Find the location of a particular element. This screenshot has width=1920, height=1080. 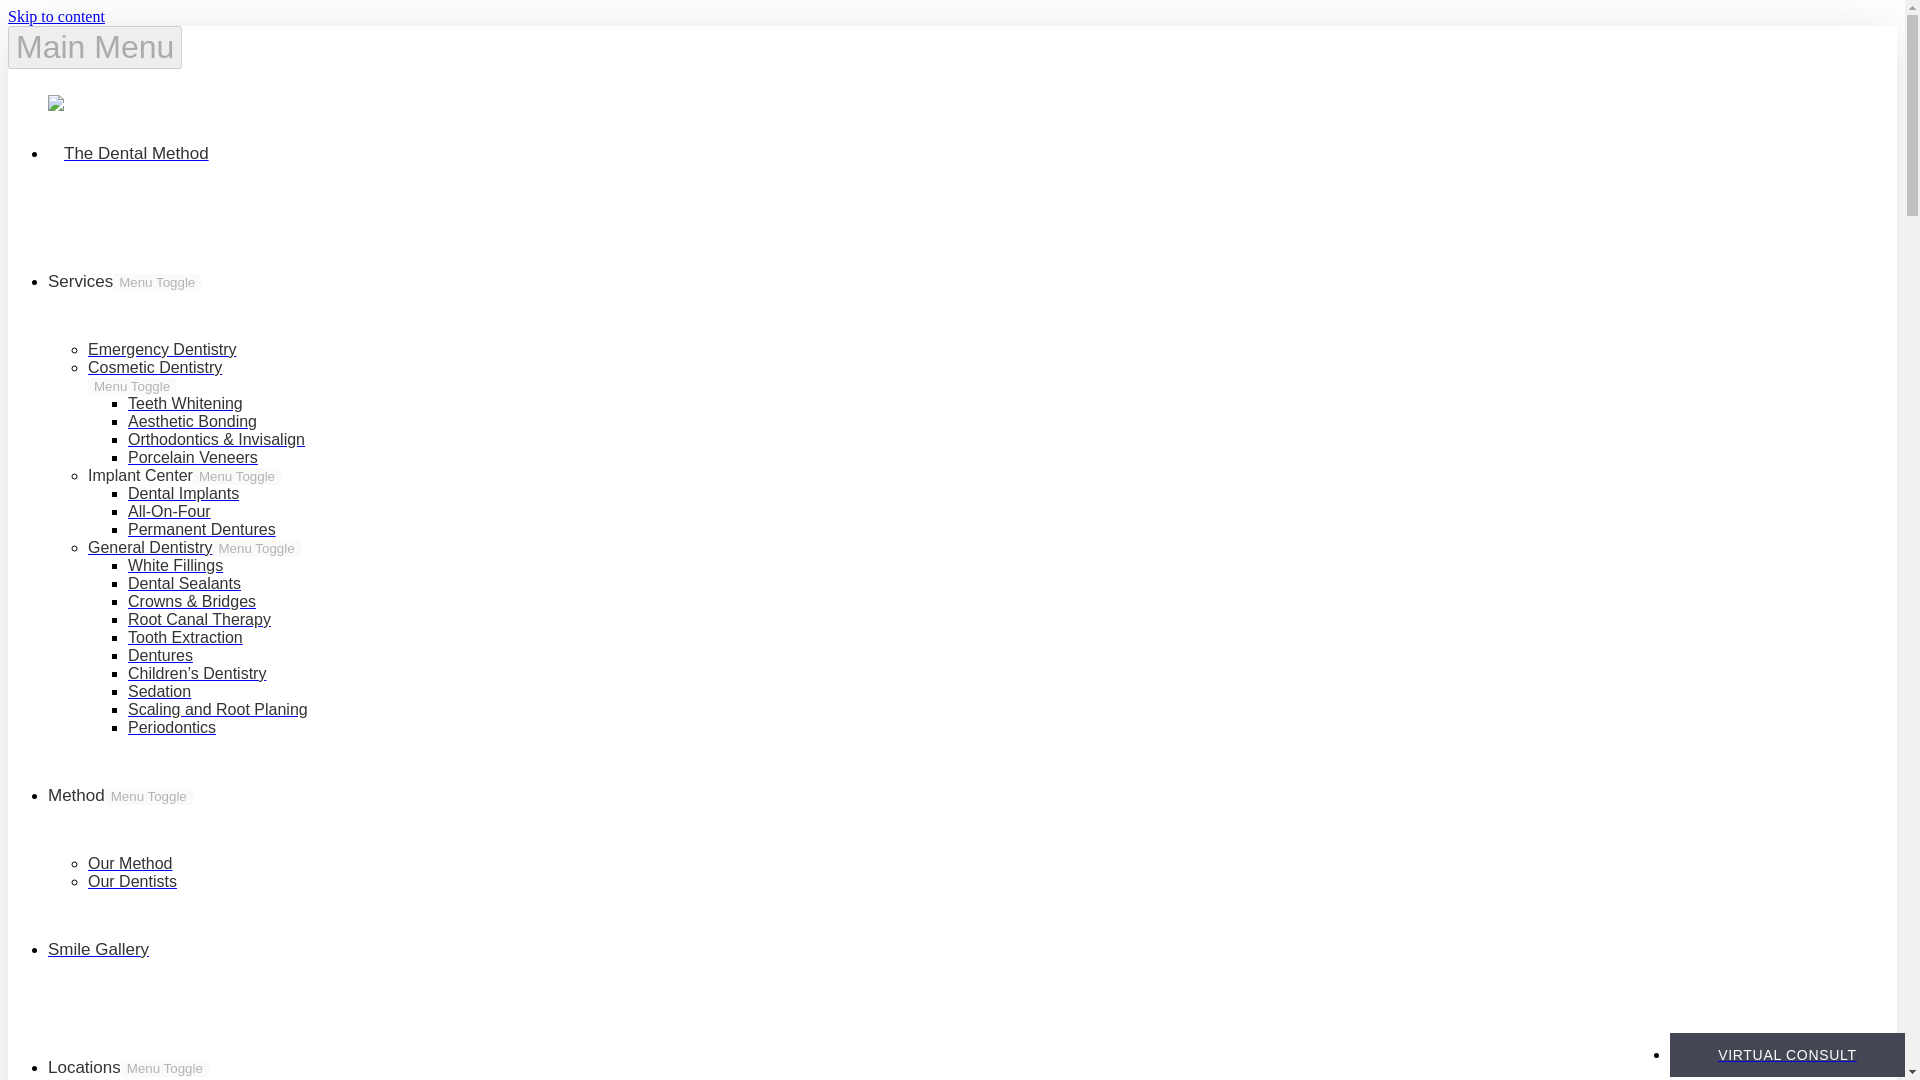

Emergency Dentistry is located at coordinates (162, 349).